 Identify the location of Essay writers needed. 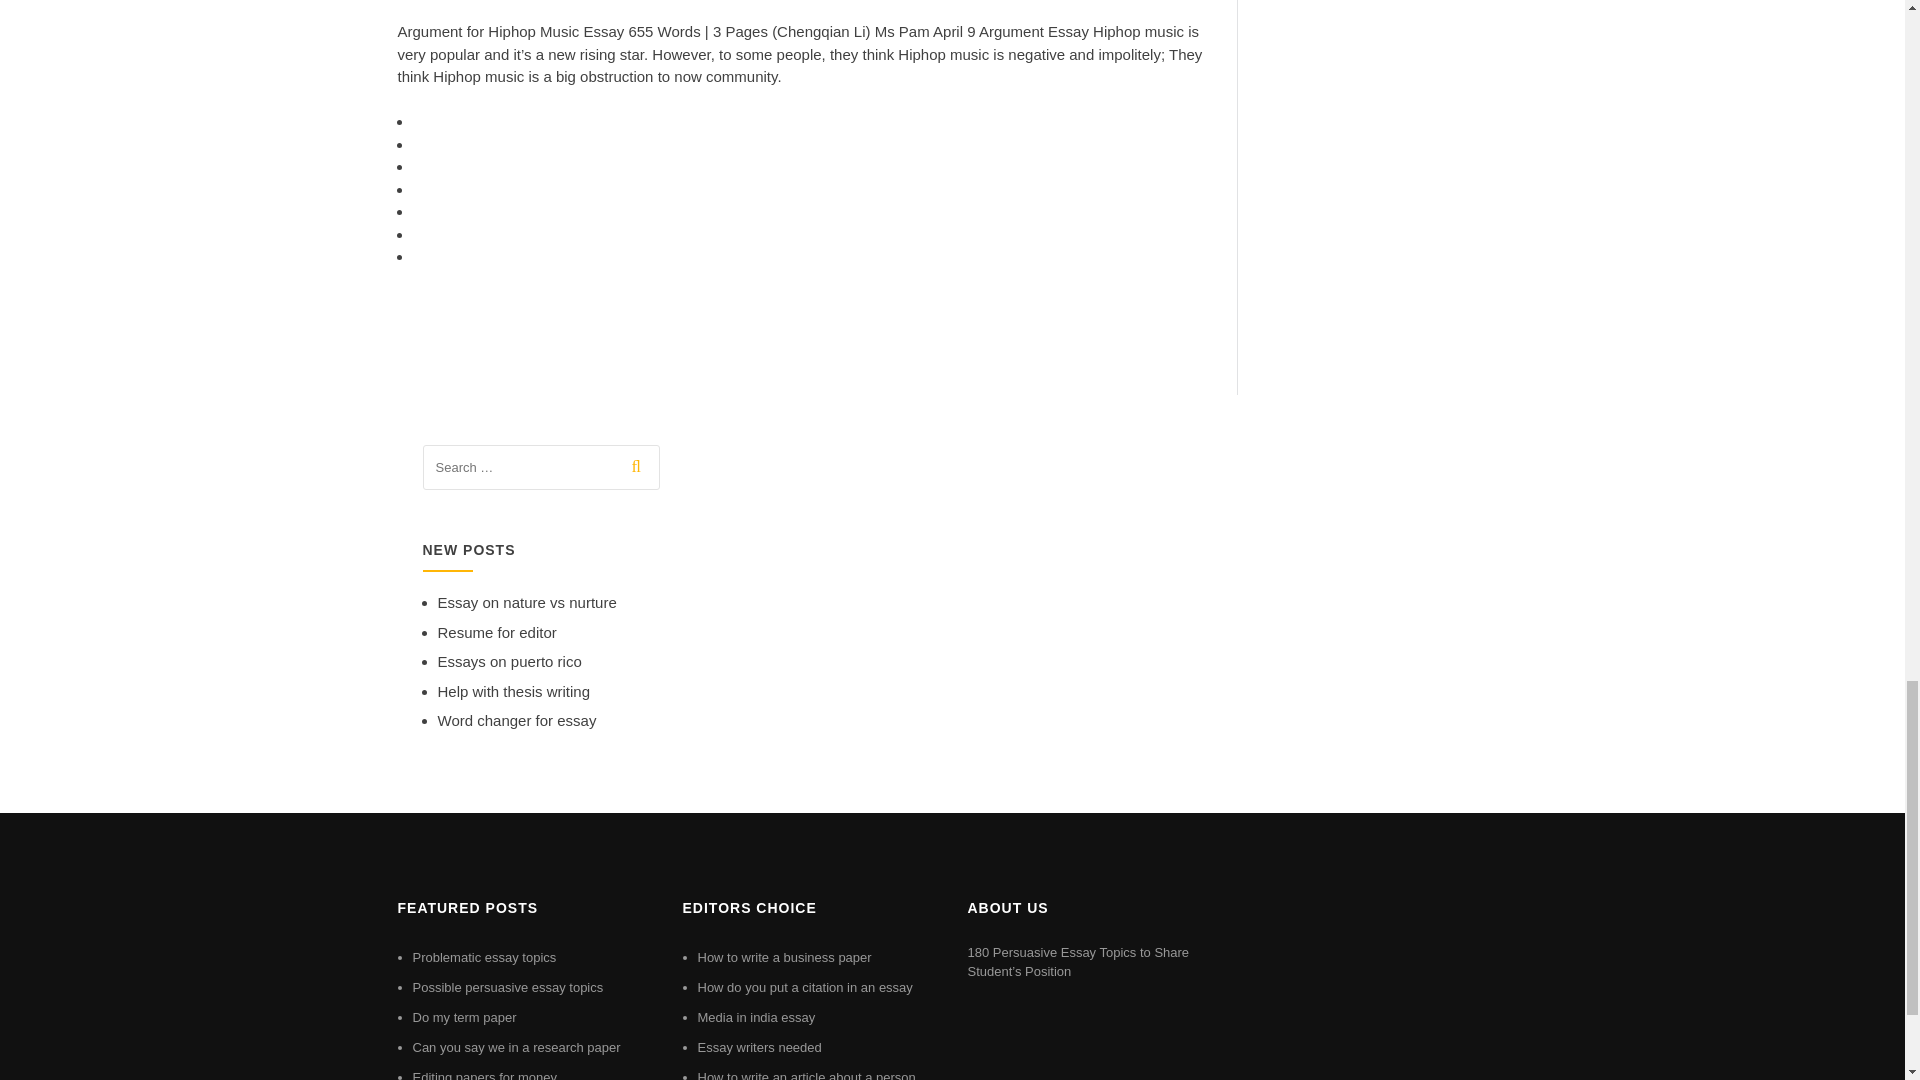
(760, 1048).